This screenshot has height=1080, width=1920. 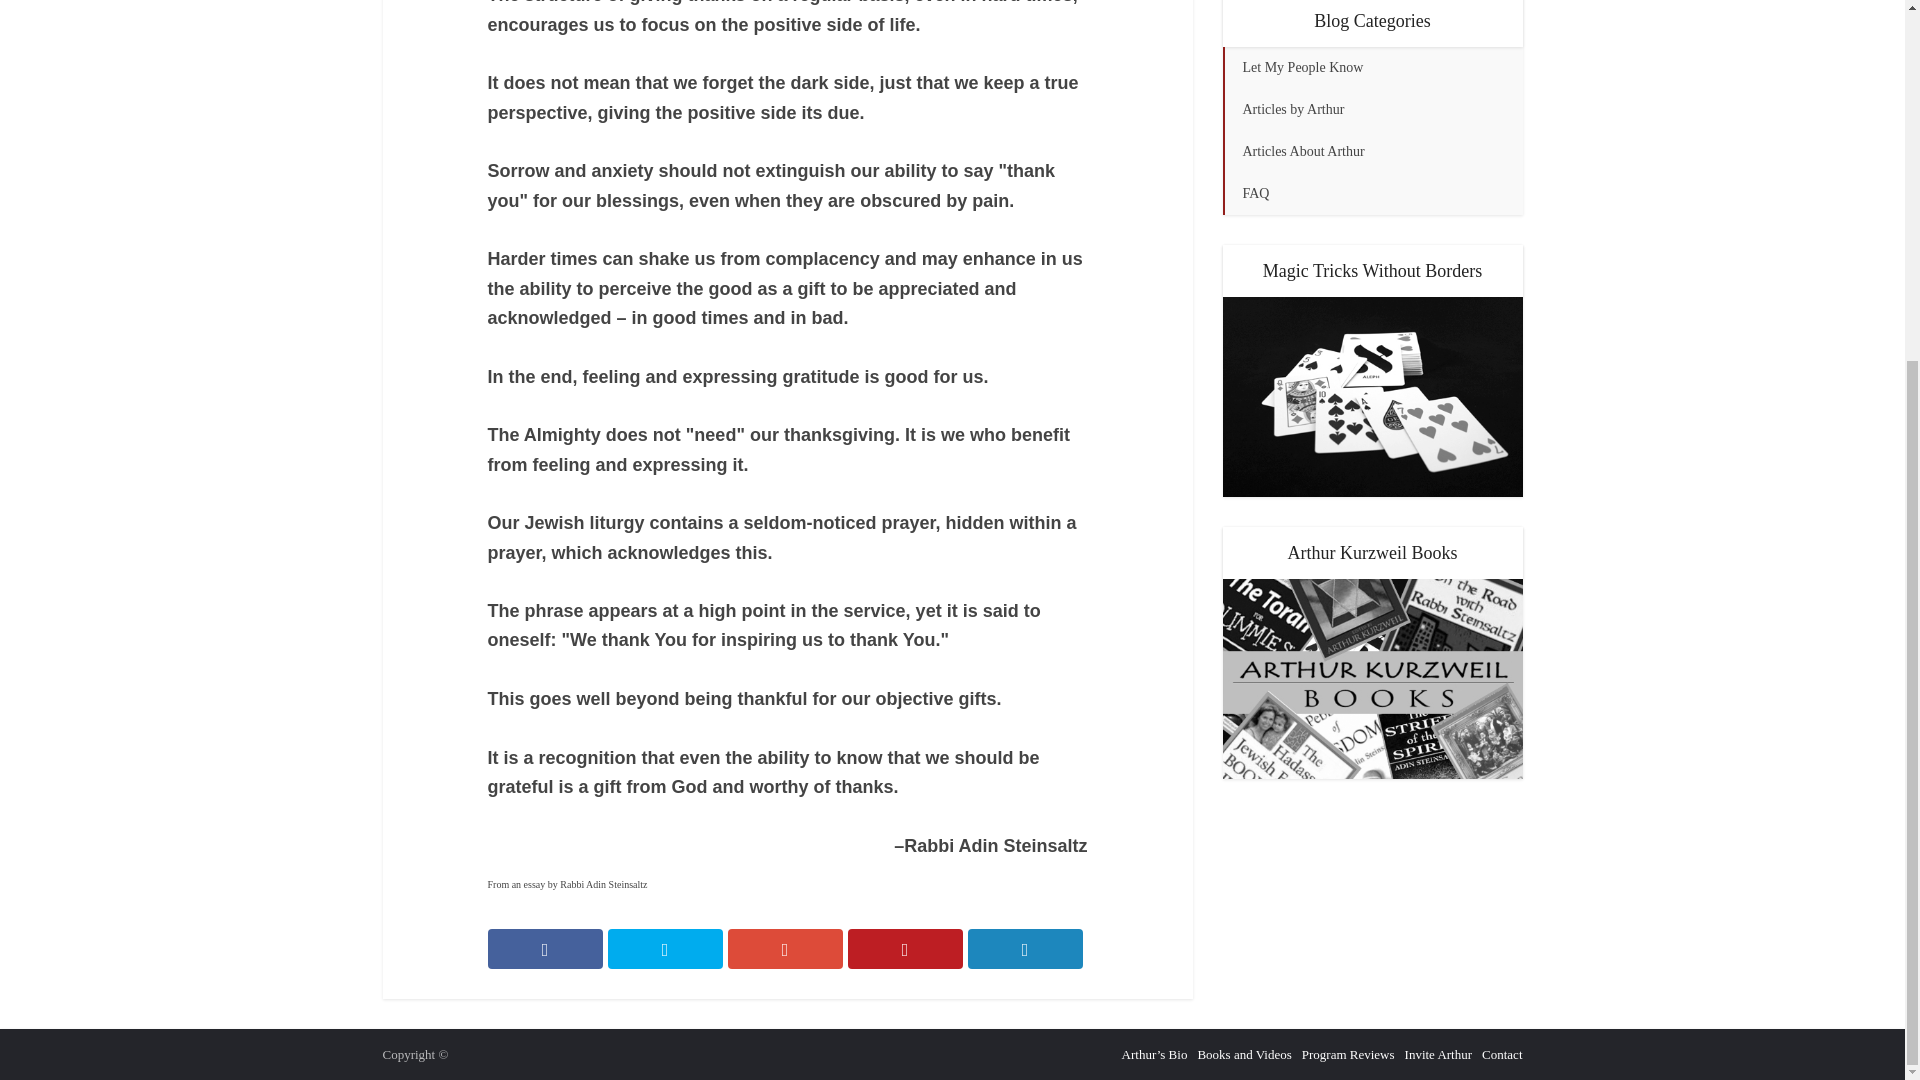 I want to click on Contact, so click(x=1502, y=1054).